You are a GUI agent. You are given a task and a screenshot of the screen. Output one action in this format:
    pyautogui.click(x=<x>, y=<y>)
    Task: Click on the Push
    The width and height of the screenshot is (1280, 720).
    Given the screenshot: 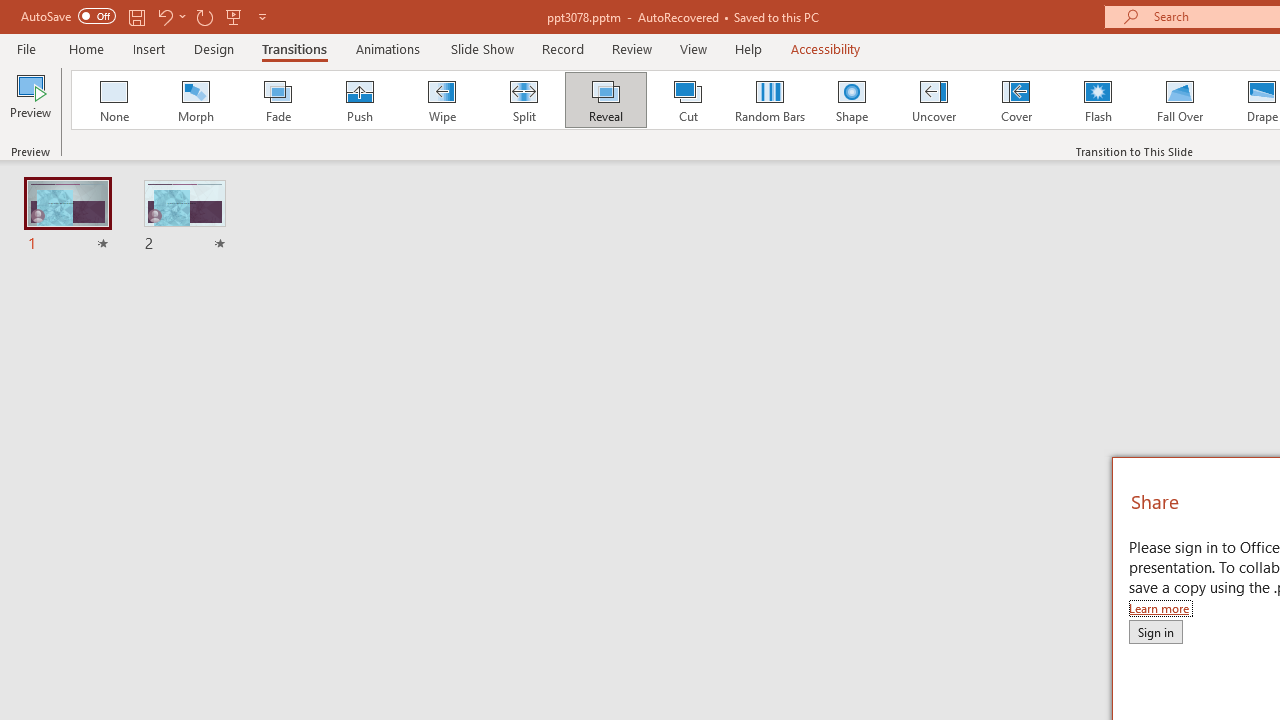 What is the action you would take?
    pyautogui.click(x=359, y=100)
    